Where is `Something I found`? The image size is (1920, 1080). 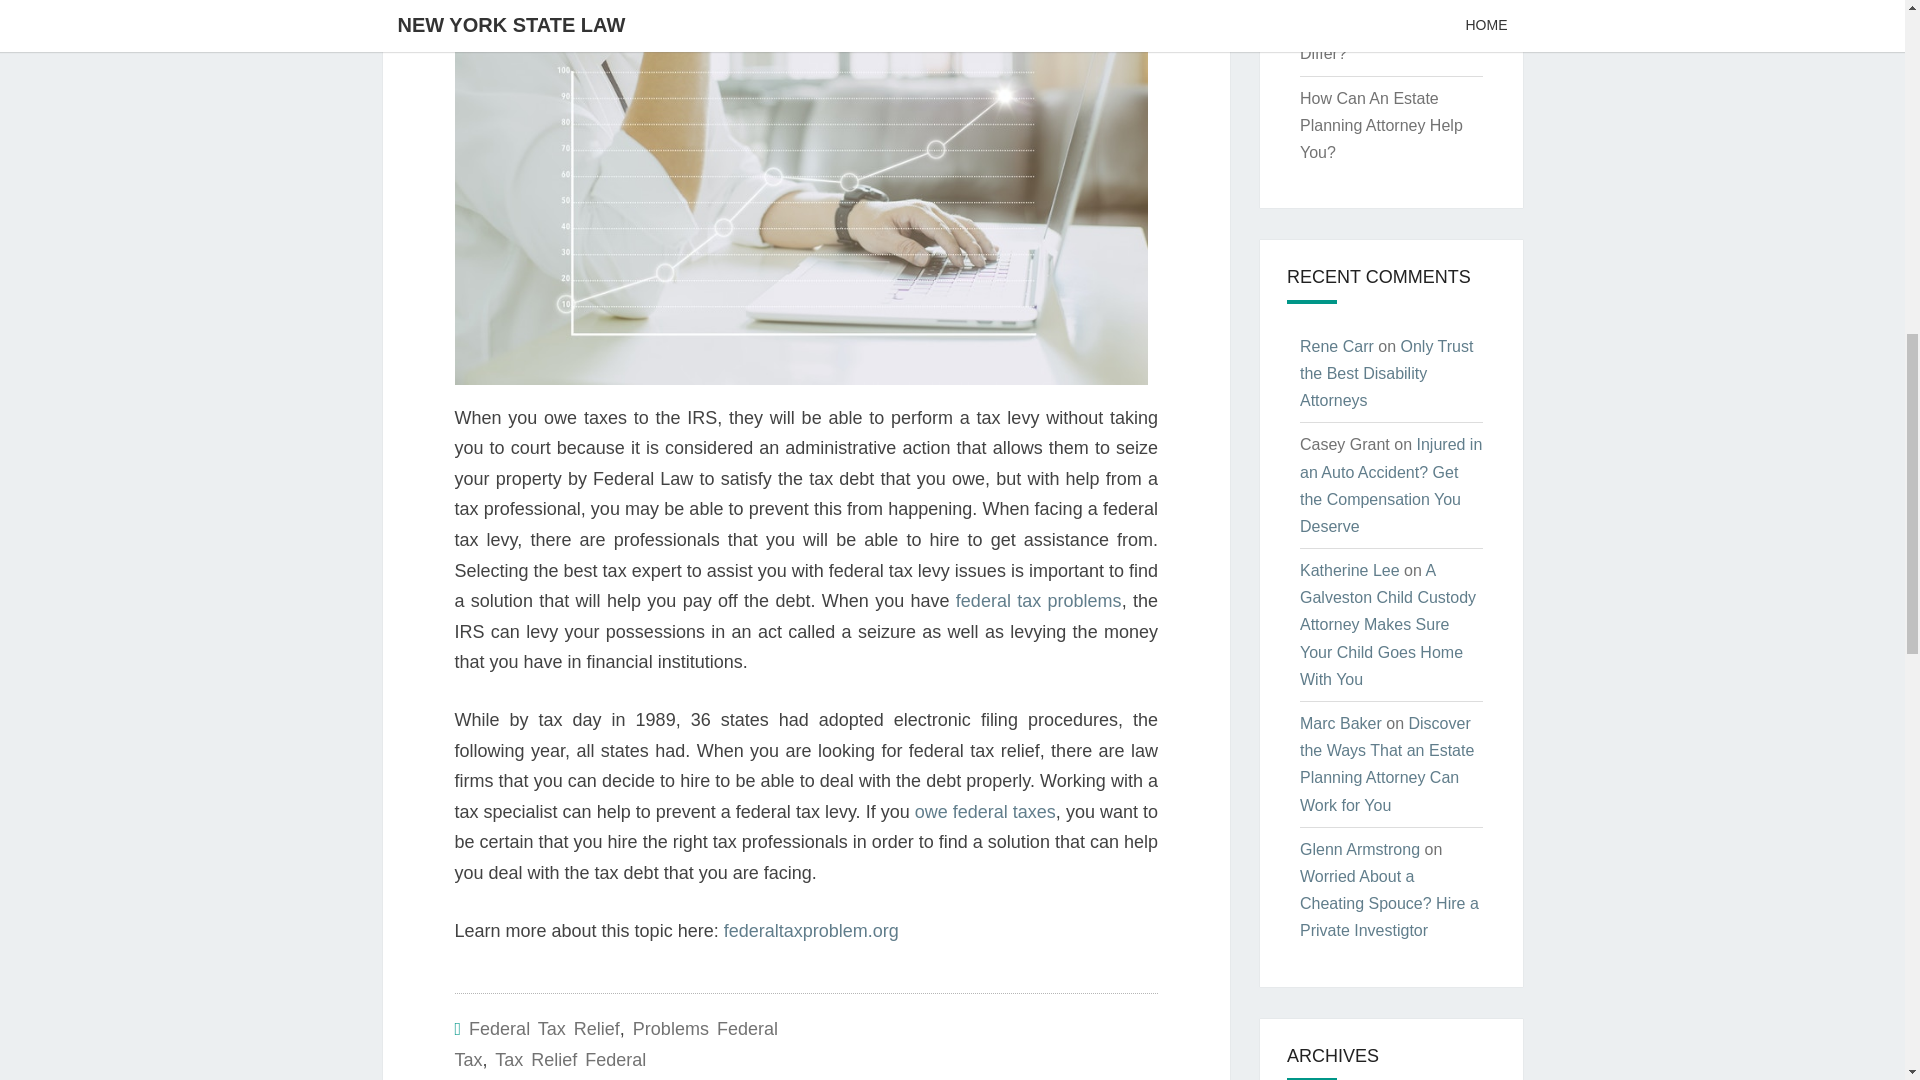 Something I found is located at coordinates (986, 812).